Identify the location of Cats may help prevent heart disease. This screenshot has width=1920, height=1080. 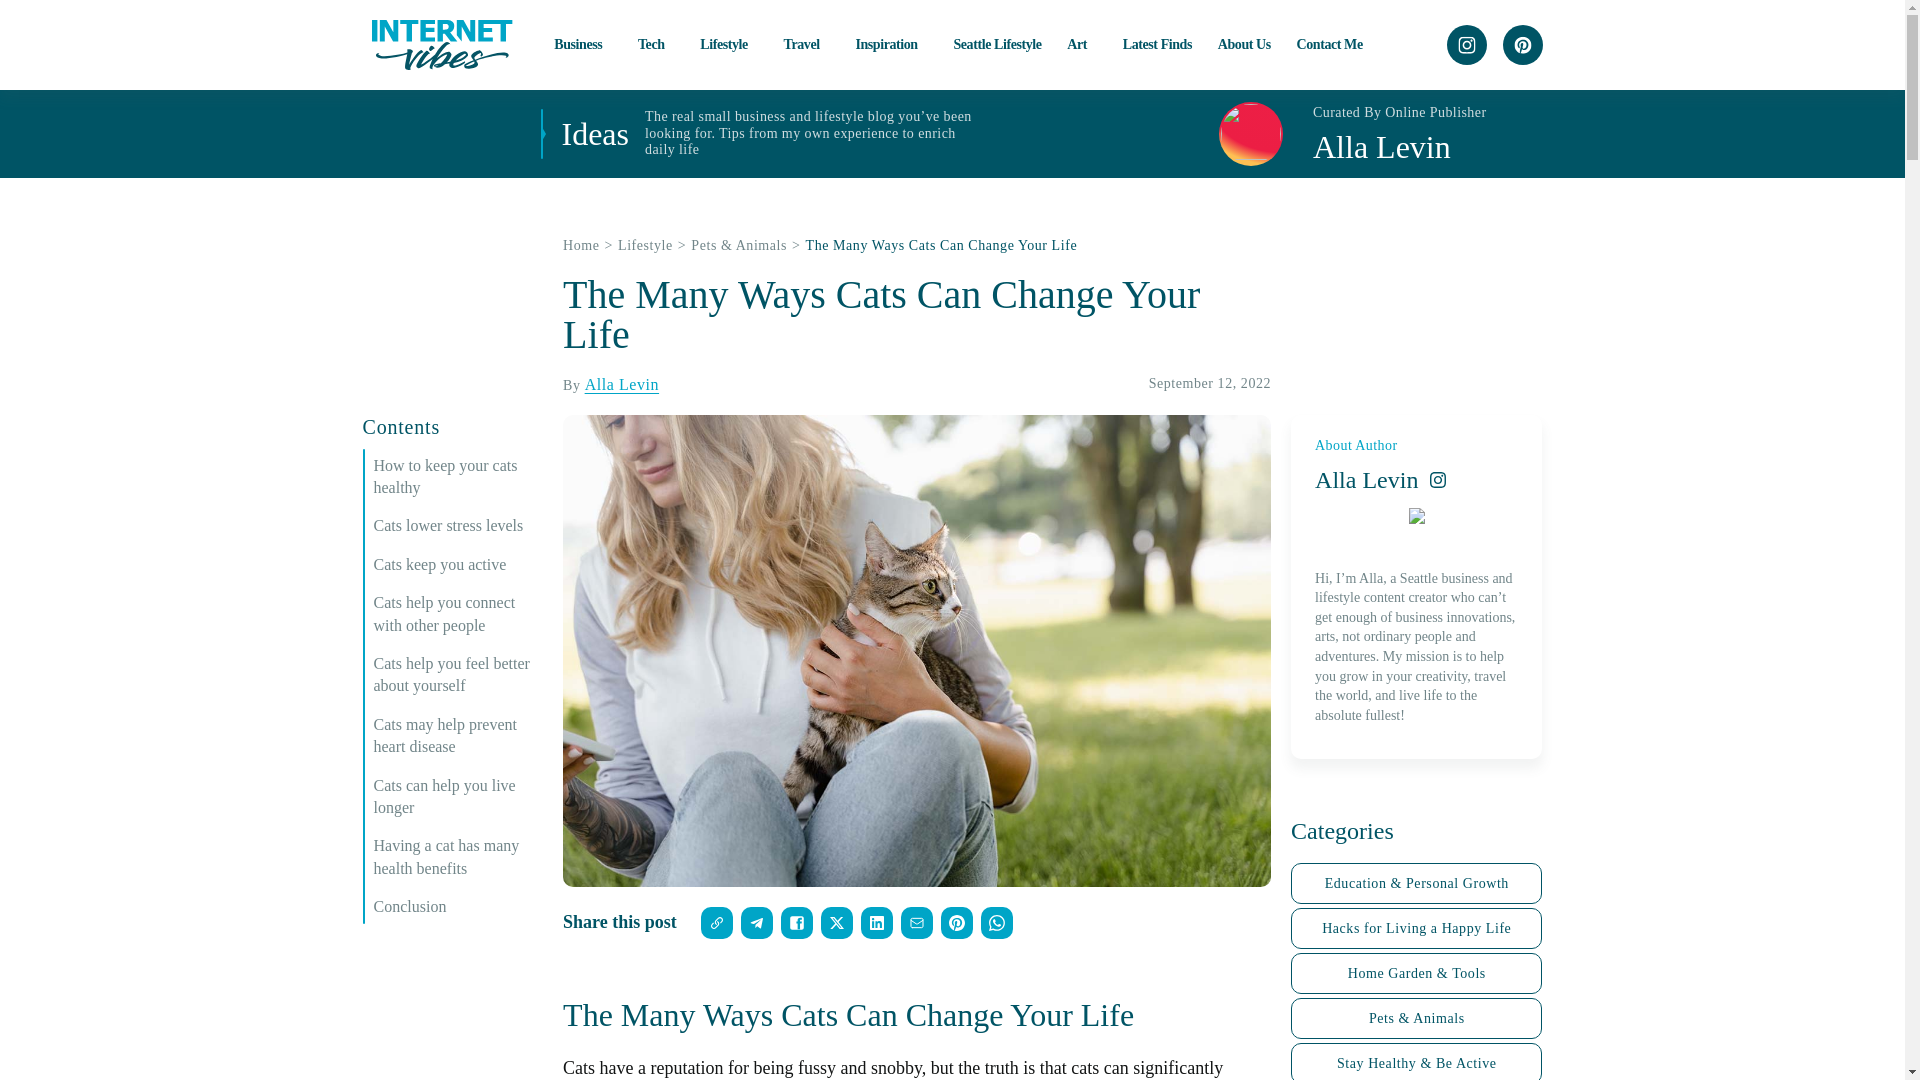
(458, 736).